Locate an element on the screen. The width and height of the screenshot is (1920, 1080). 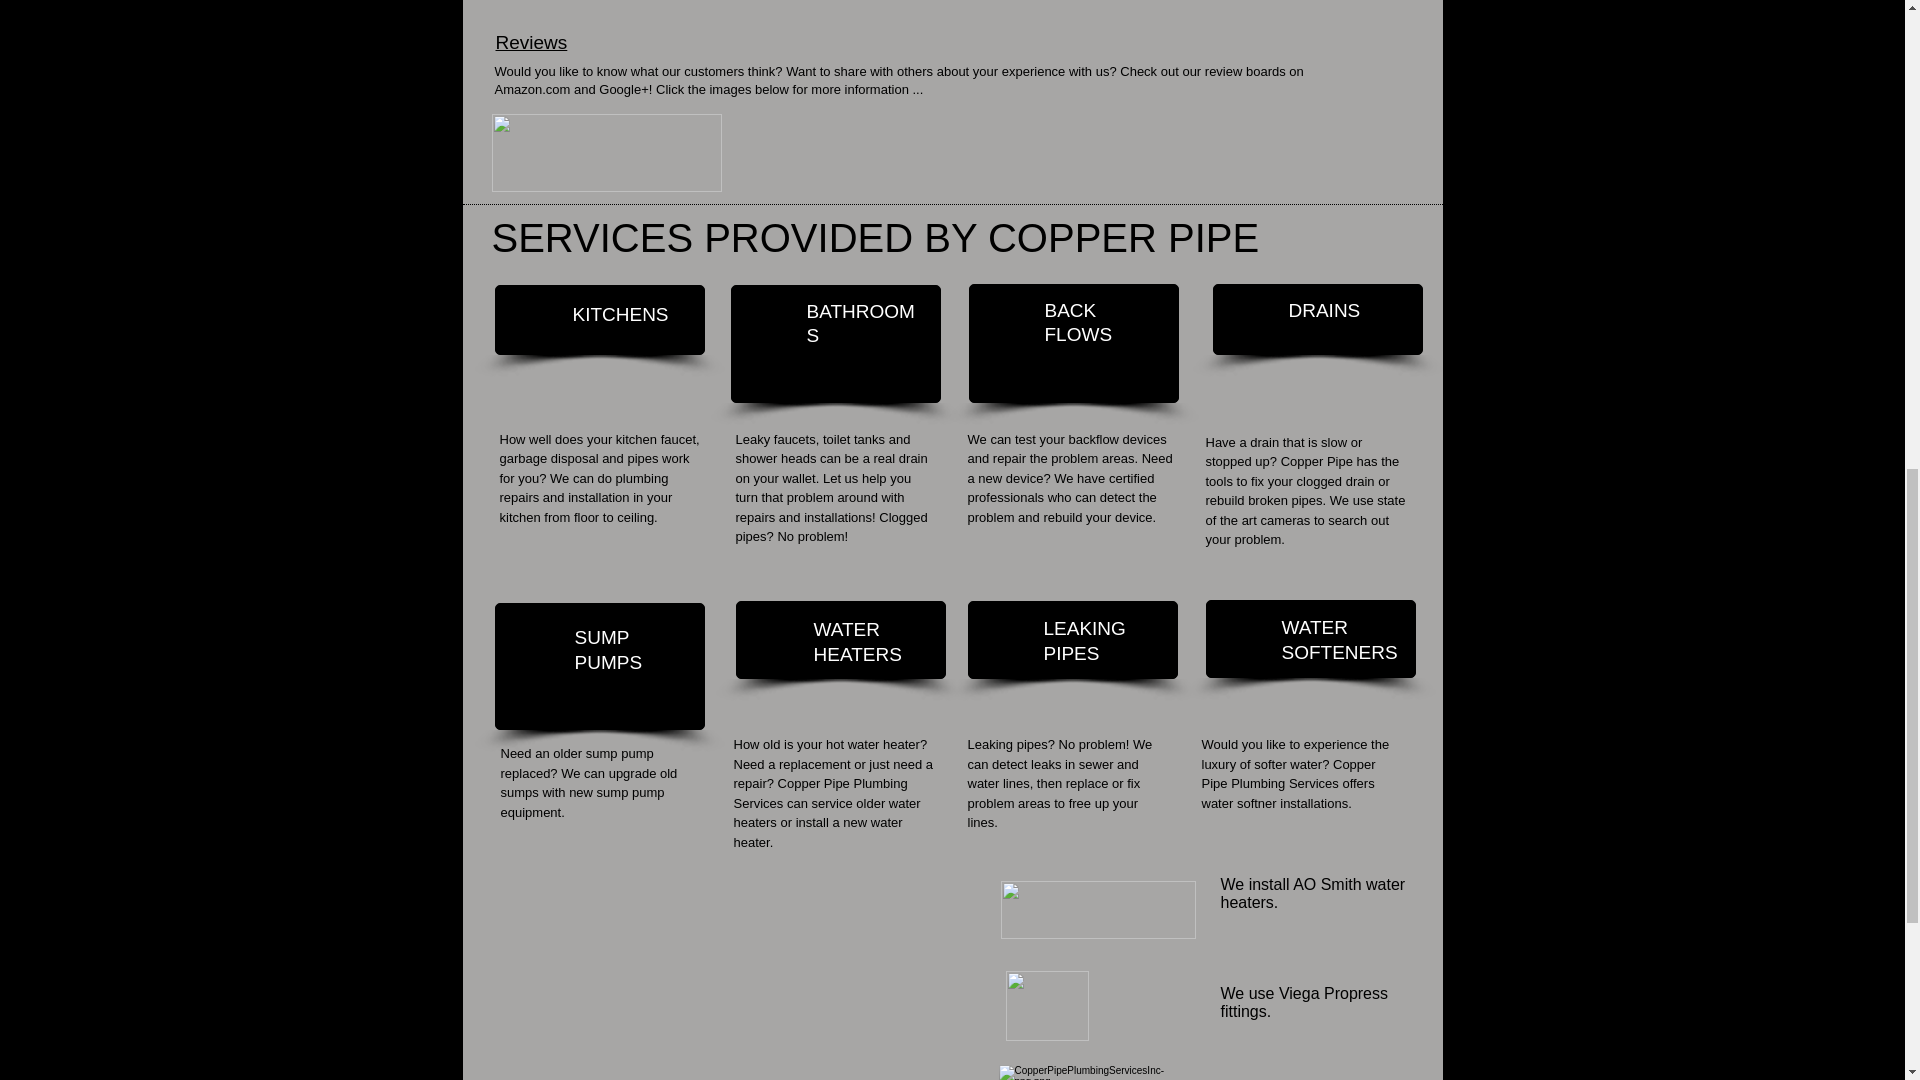
WATER SOFTENERS is located at coordinates (1340, 640).